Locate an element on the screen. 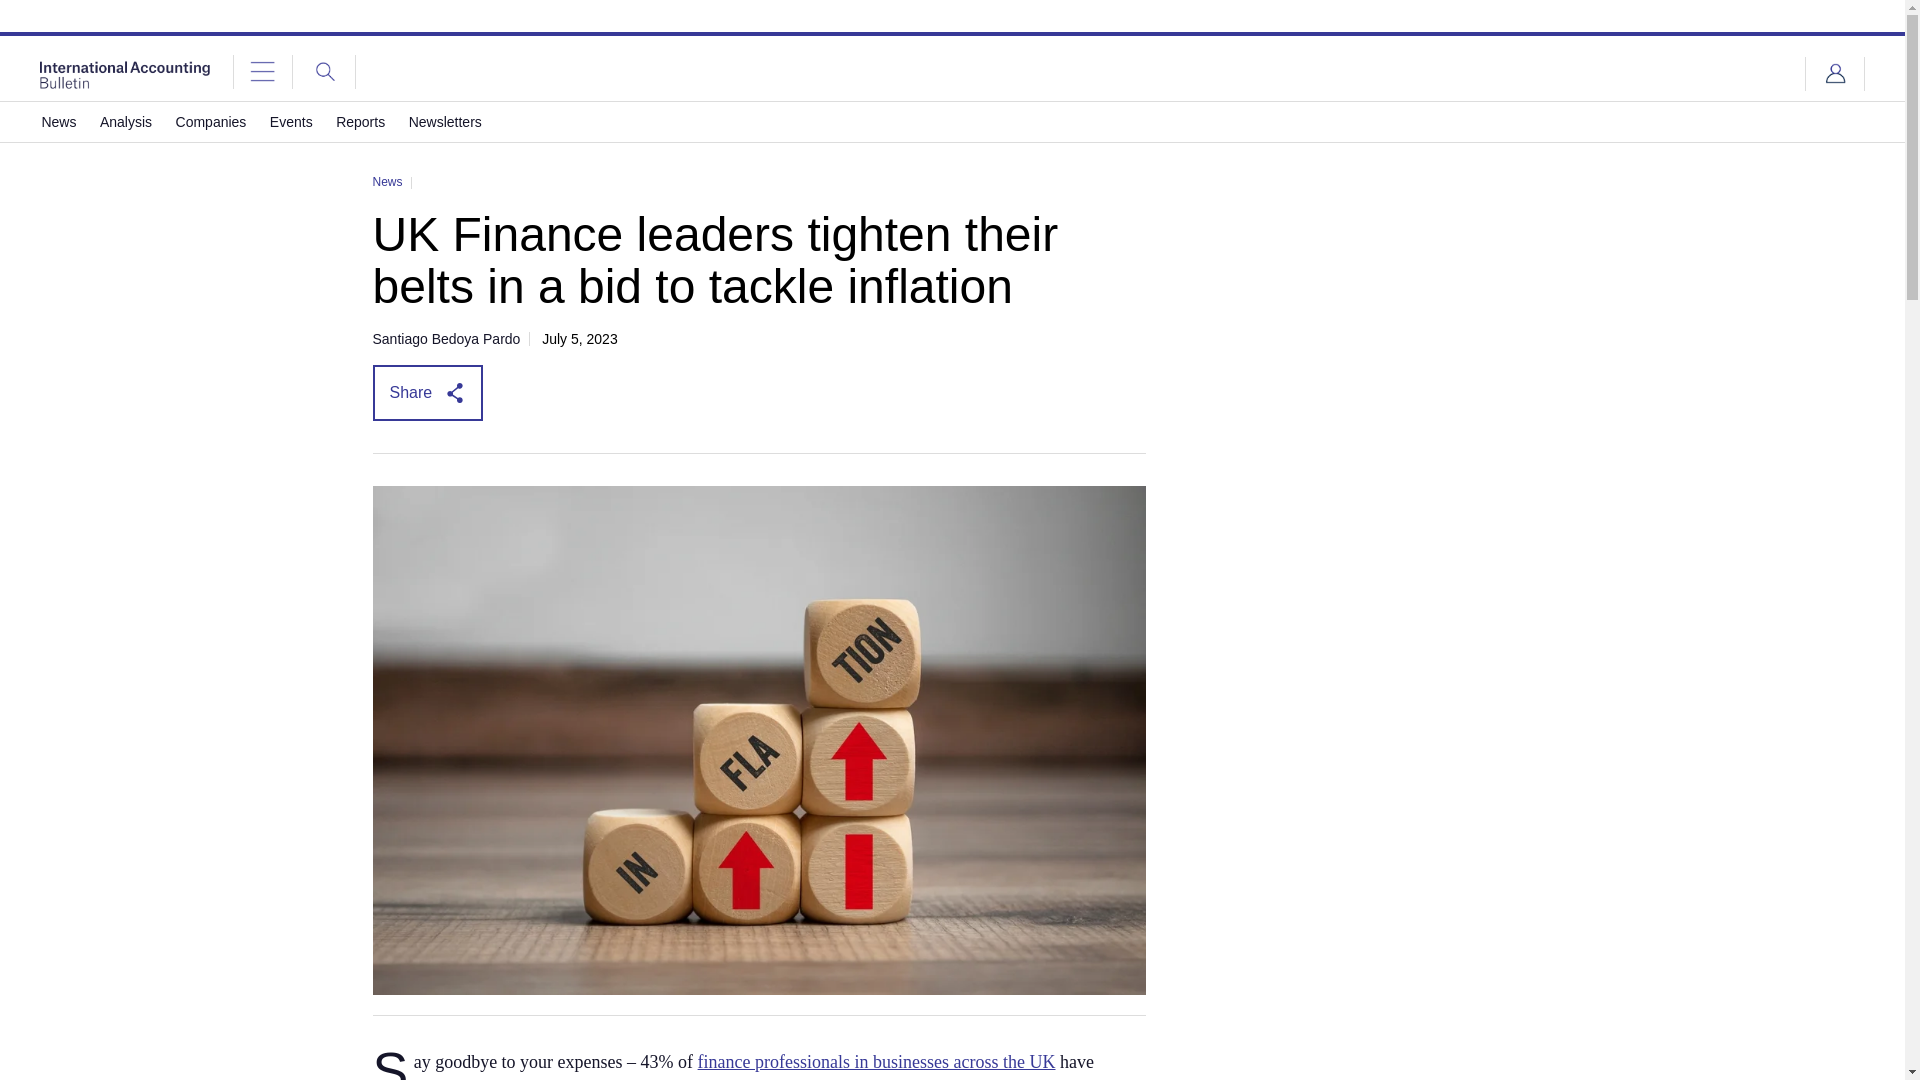  Companies is located at coordinates (212, 121).